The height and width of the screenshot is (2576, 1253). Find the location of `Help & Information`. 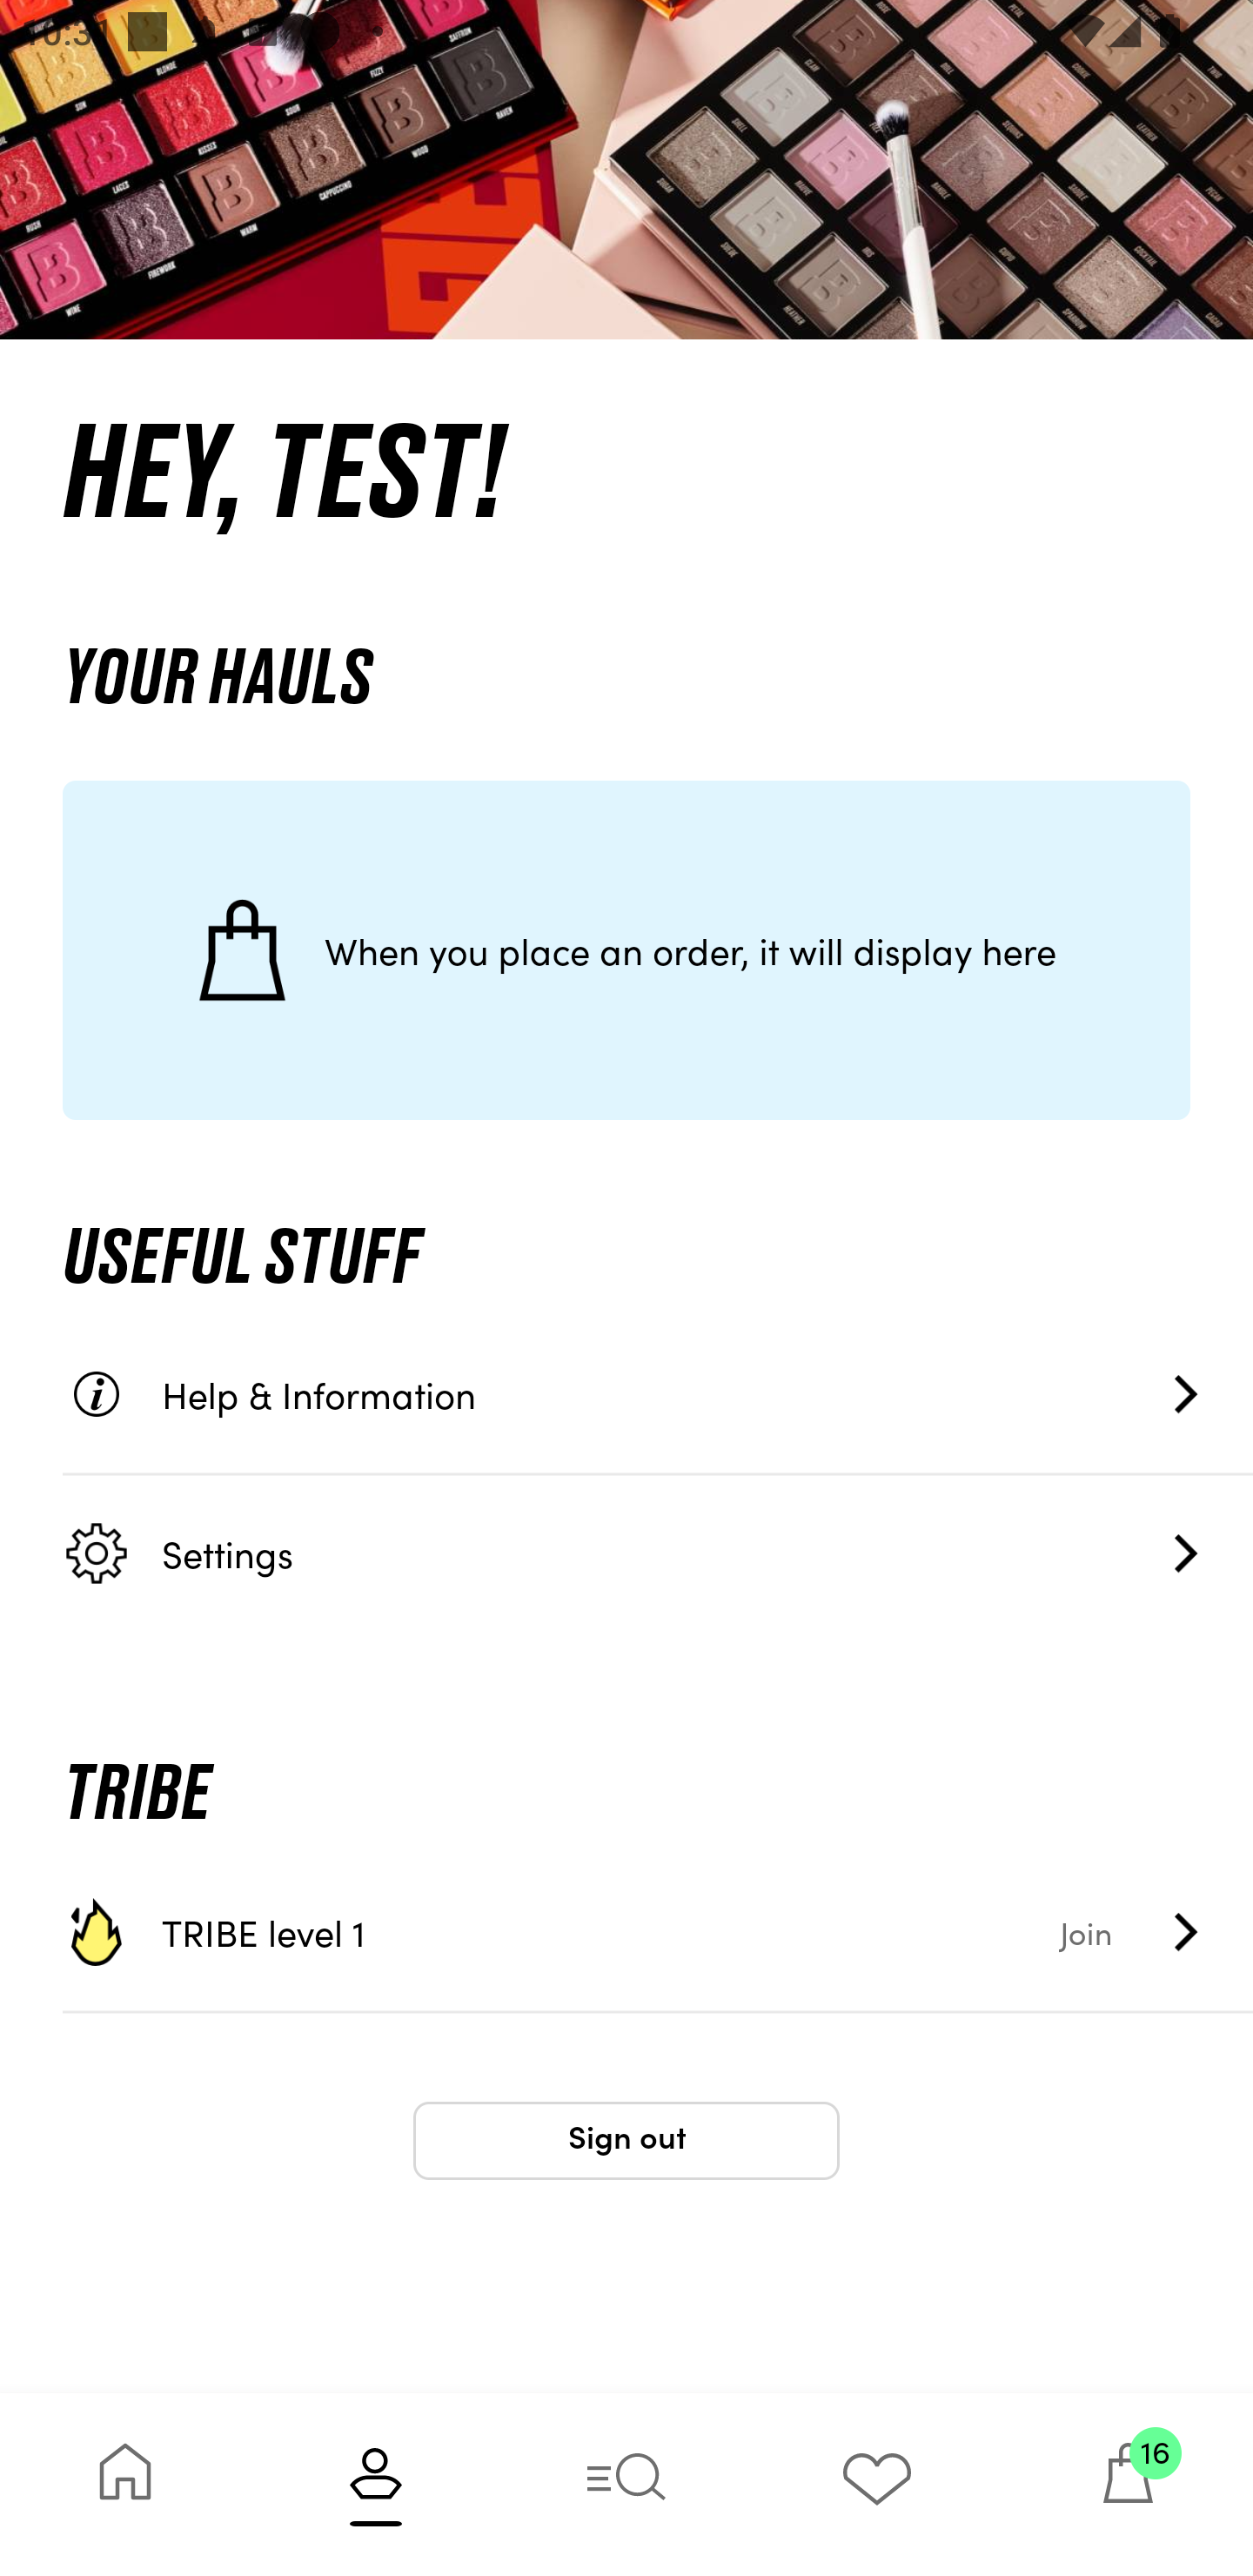

Help & Information is located at coordinates (658, 1394).